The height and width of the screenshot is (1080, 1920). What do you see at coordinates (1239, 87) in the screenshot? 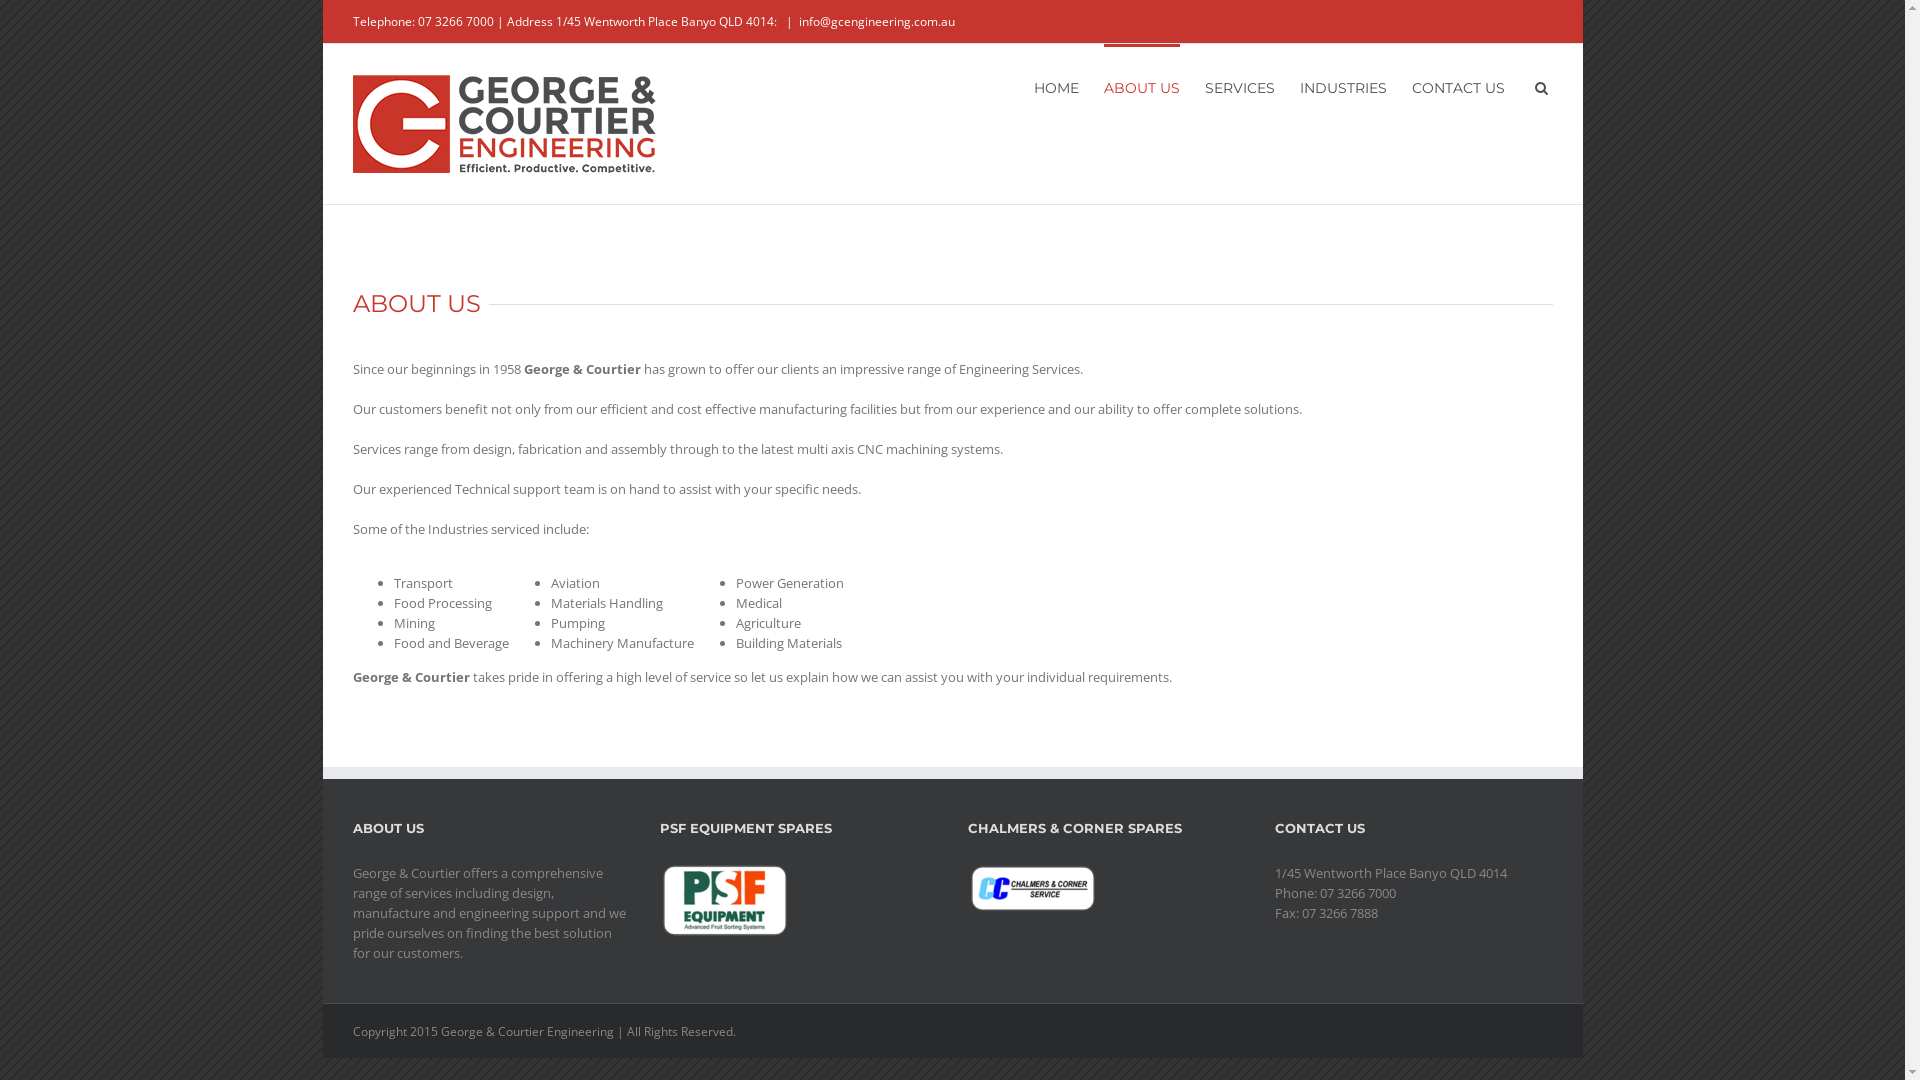
I see `SERVICES` at bounding box center [1239, 87].